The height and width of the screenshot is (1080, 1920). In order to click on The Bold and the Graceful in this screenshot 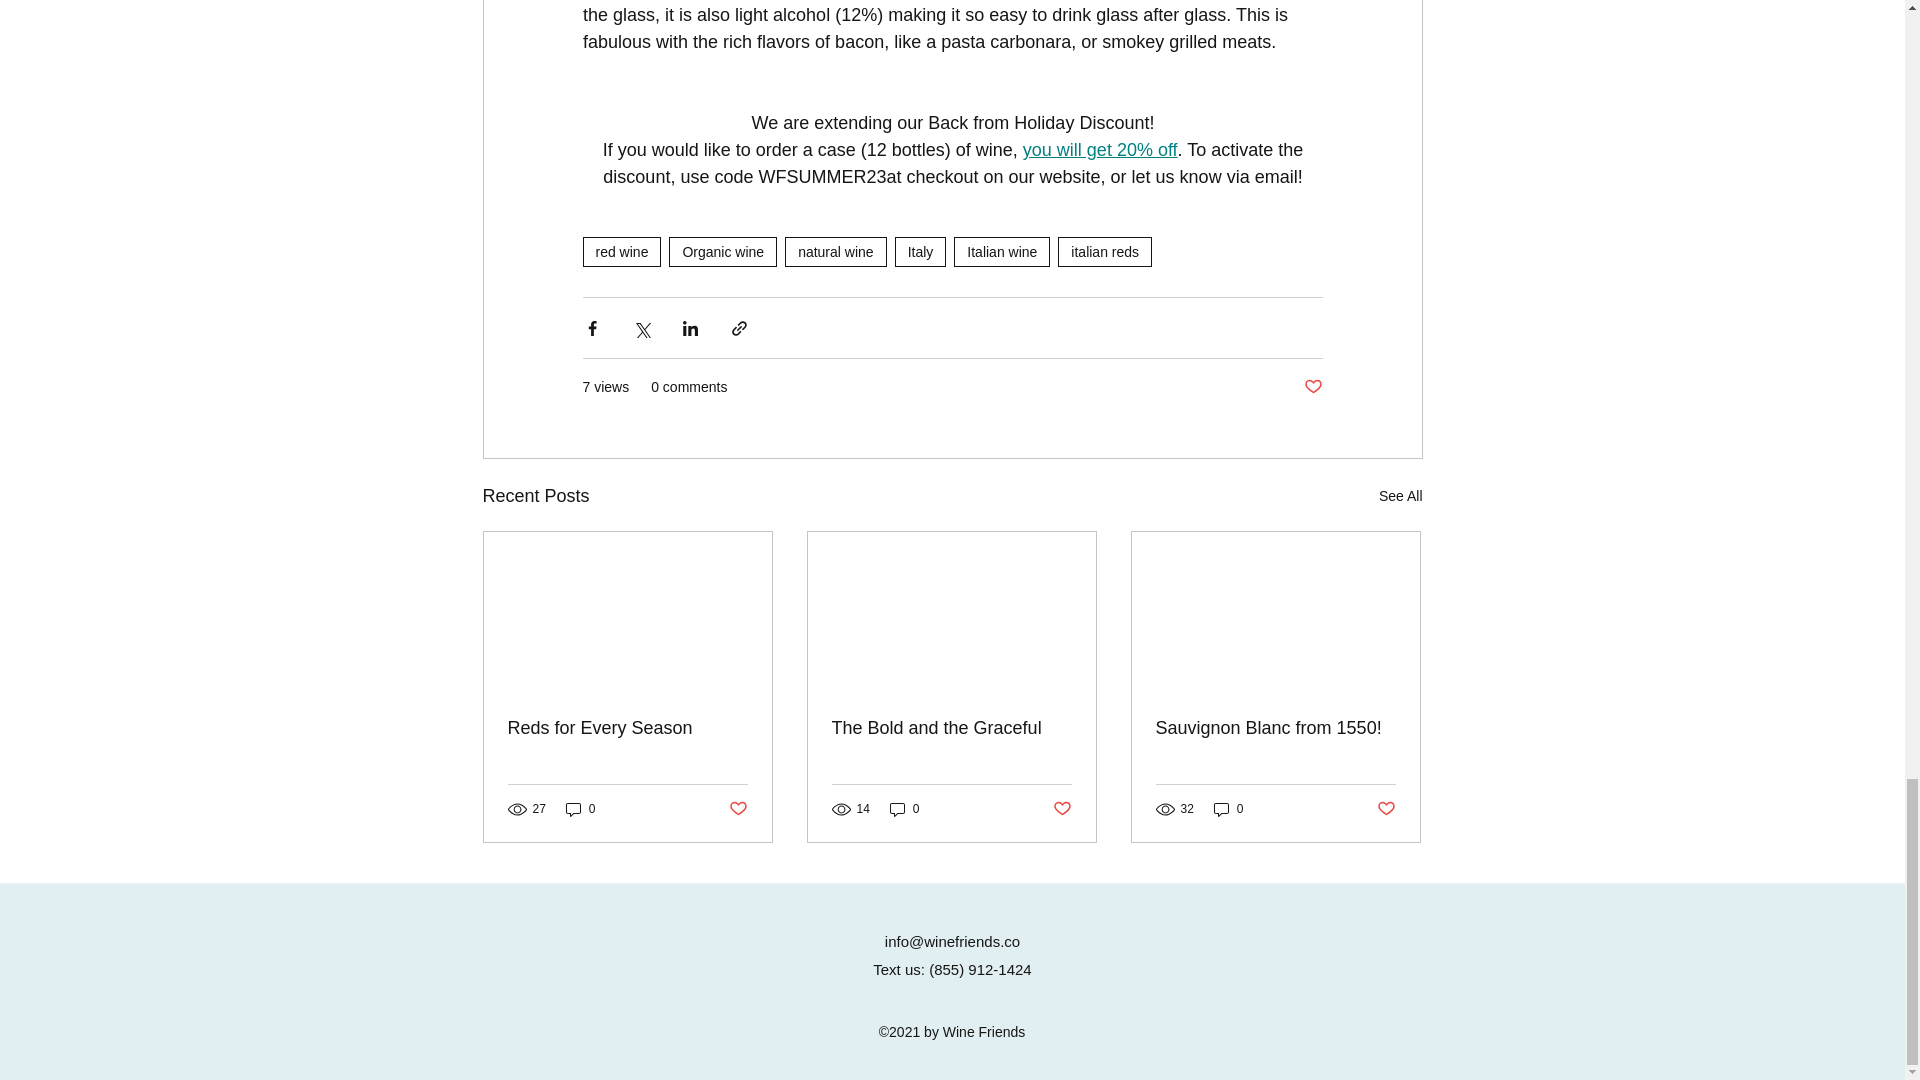, I will do `click(951, 728)`.